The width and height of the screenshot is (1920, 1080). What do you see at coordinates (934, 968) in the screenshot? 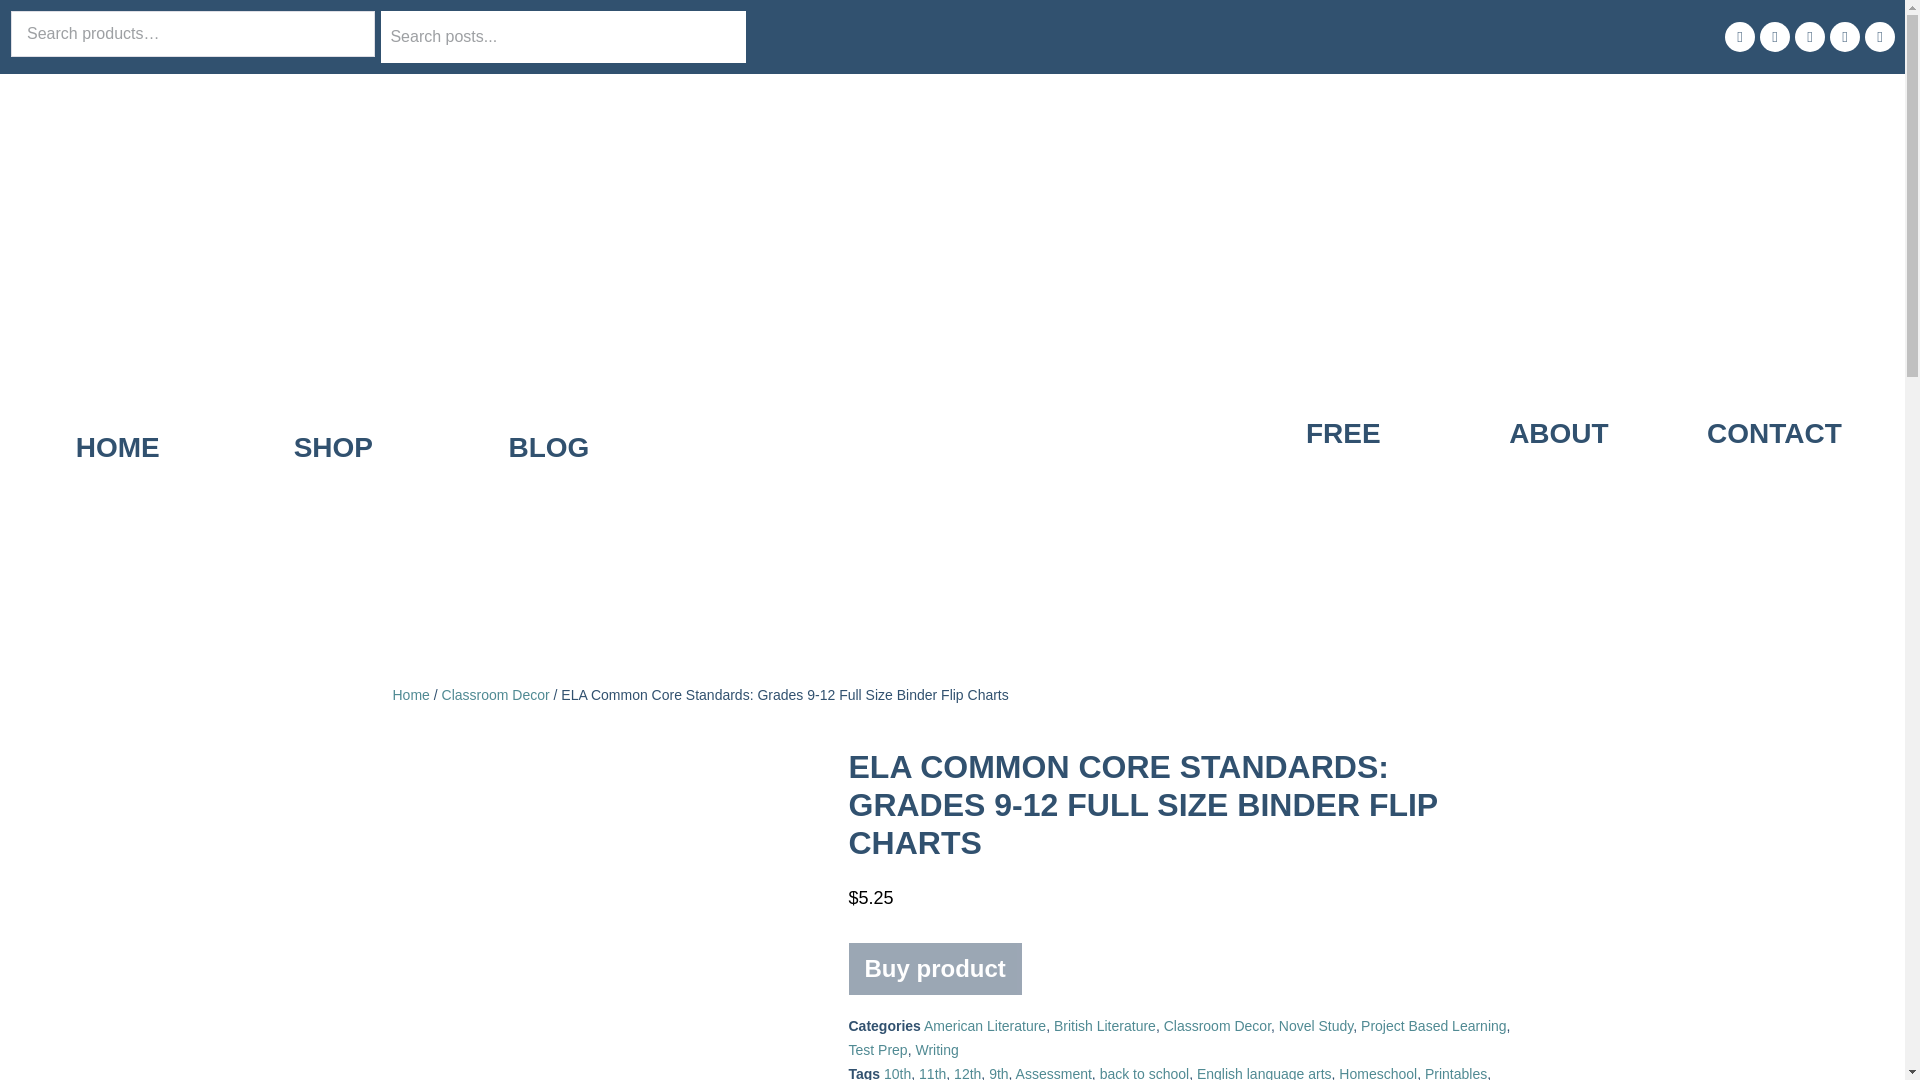
I see `Buy product` at bounding box center [934, 968].